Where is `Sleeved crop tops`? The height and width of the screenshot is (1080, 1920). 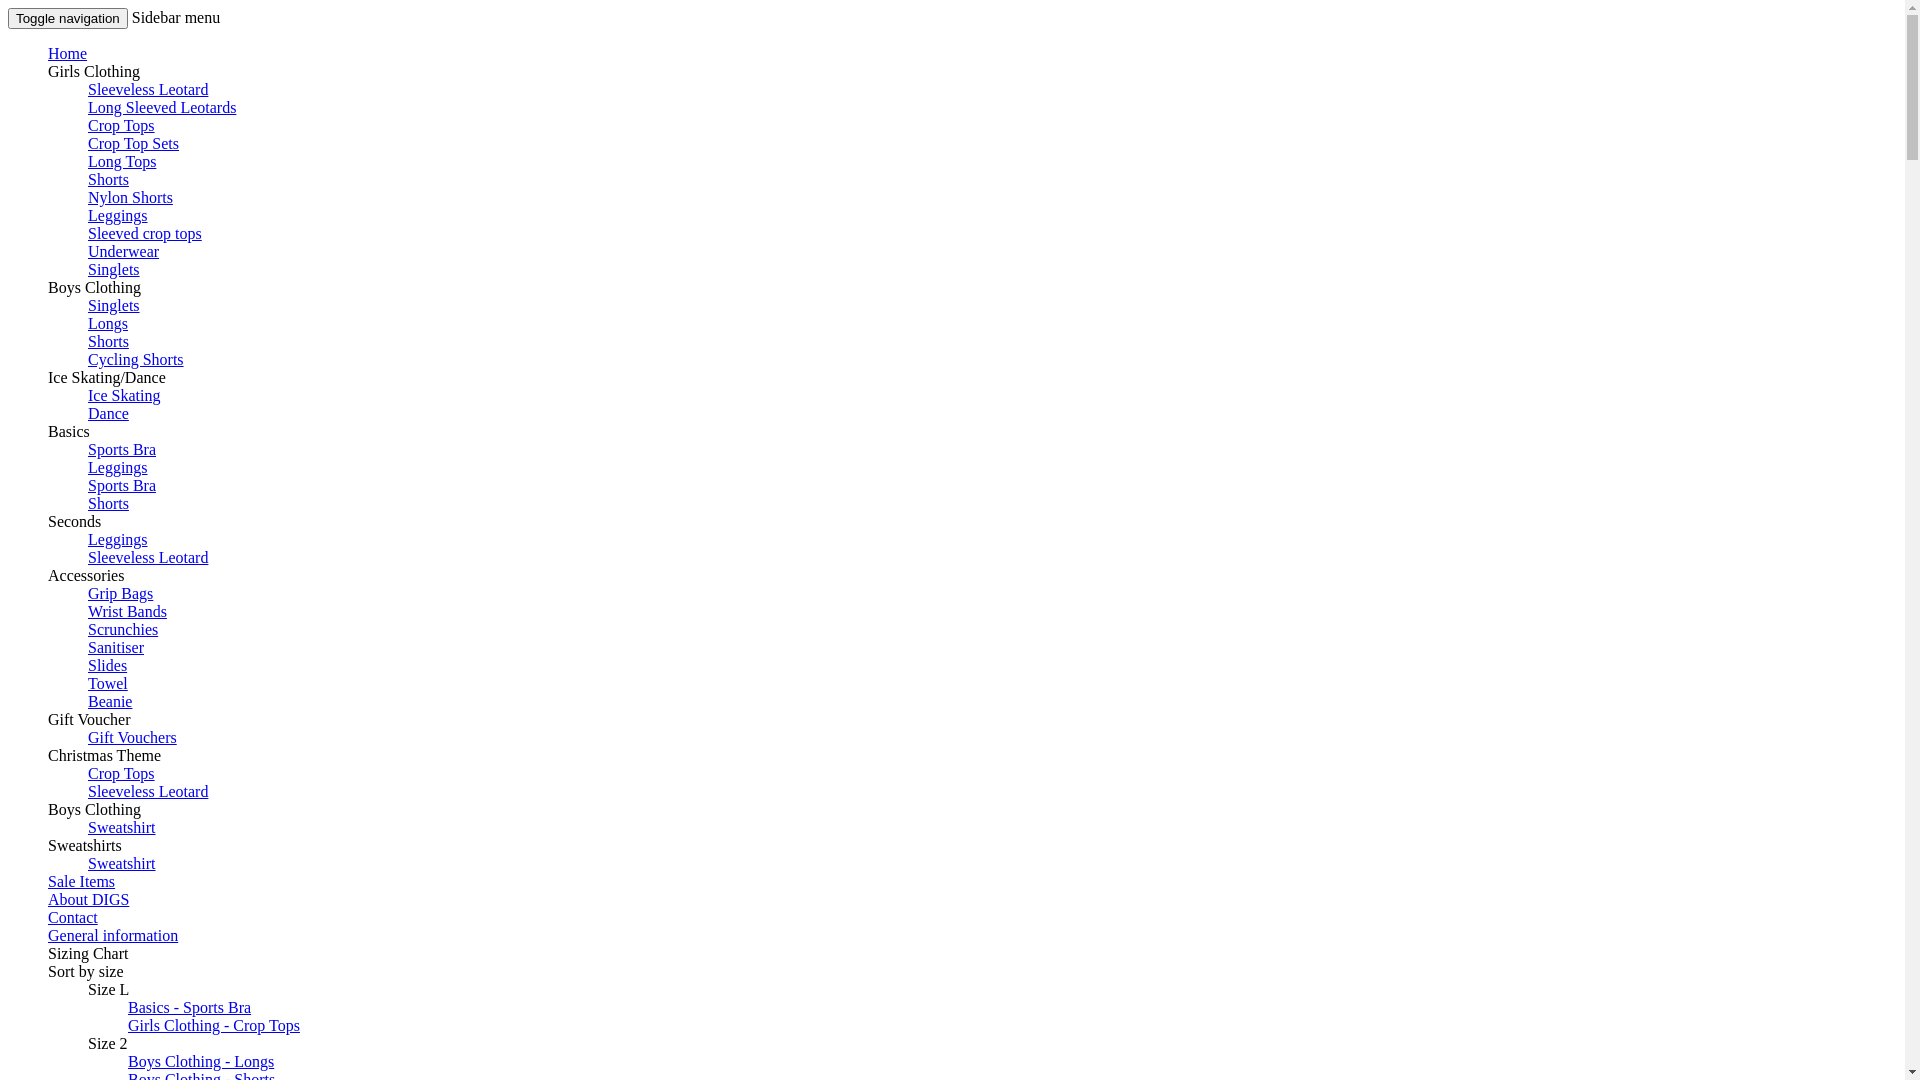 Sleeved crop tops is located at coordinates (145, 234).